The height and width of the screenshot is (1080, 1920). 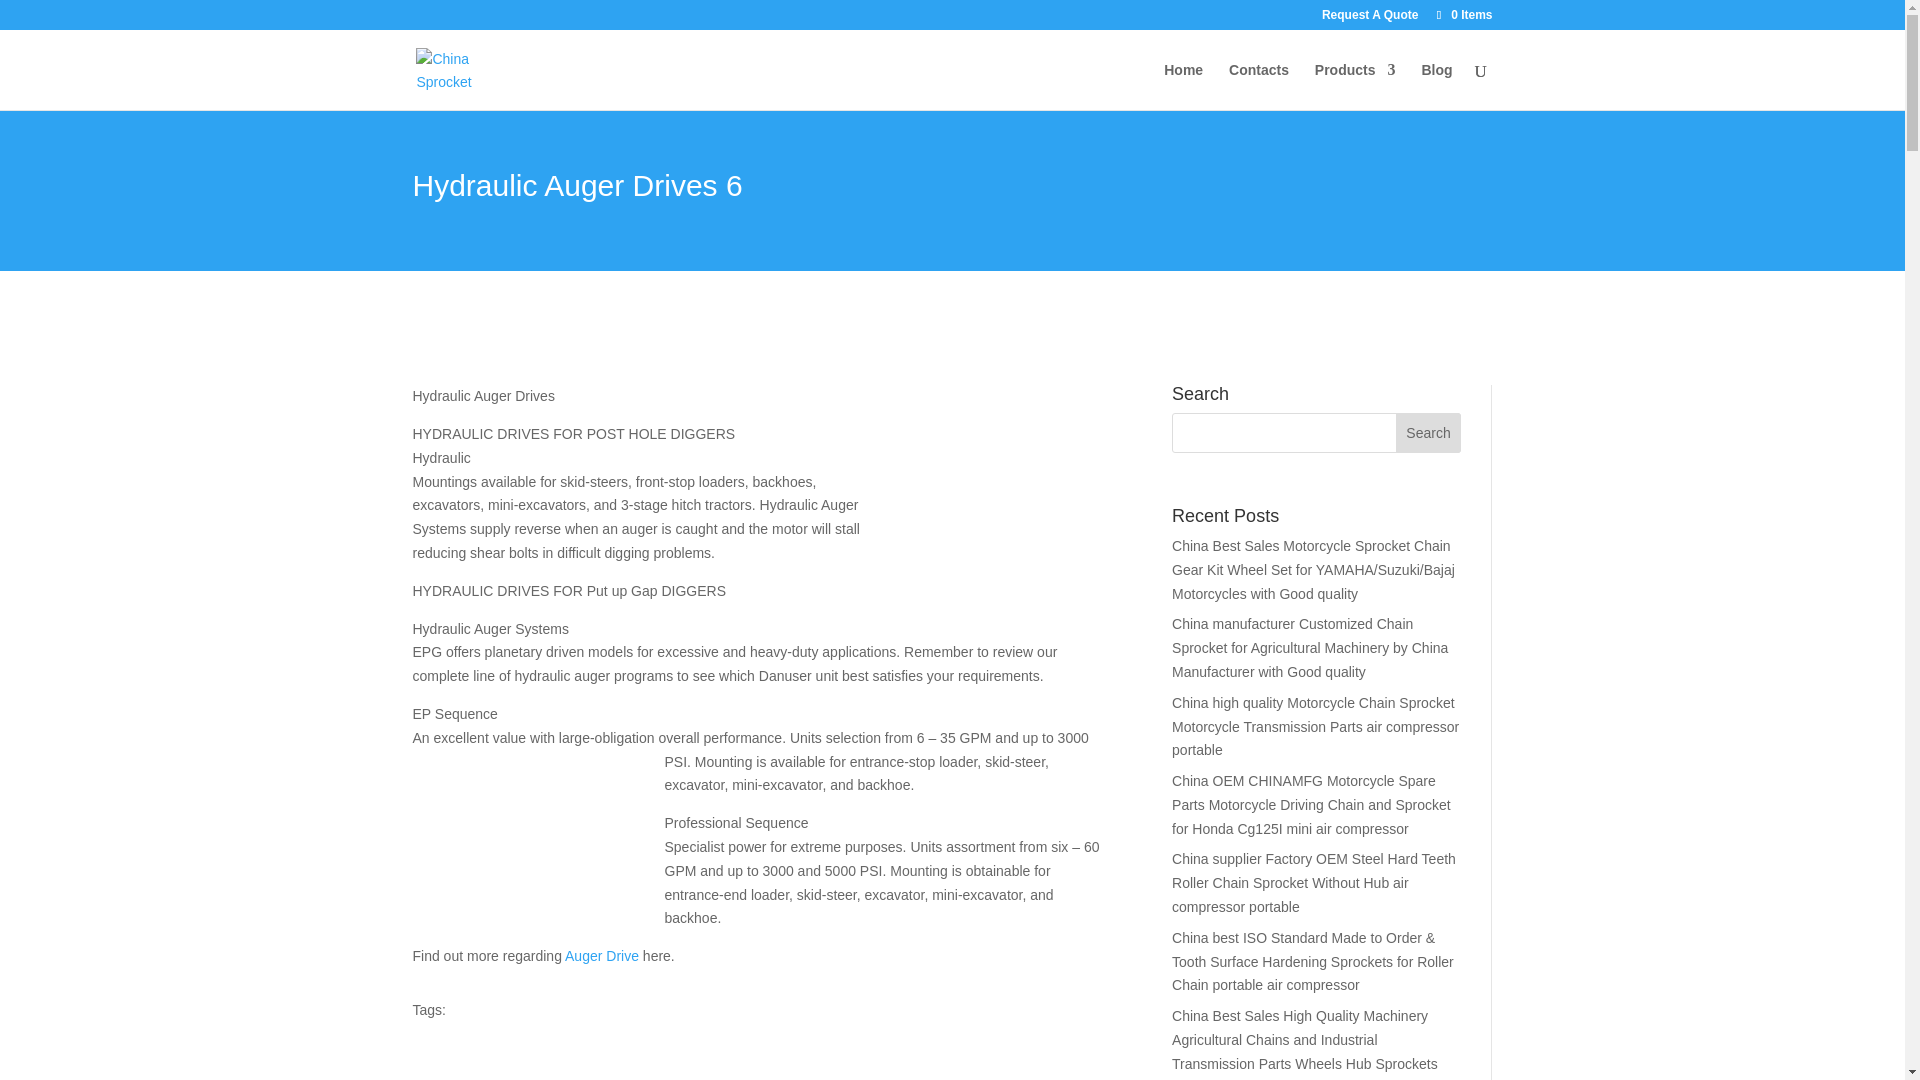 What do you see at coordinates (1462, 14) in the screenshot?
I see `0 Items` at bounding box center [1462, 14].